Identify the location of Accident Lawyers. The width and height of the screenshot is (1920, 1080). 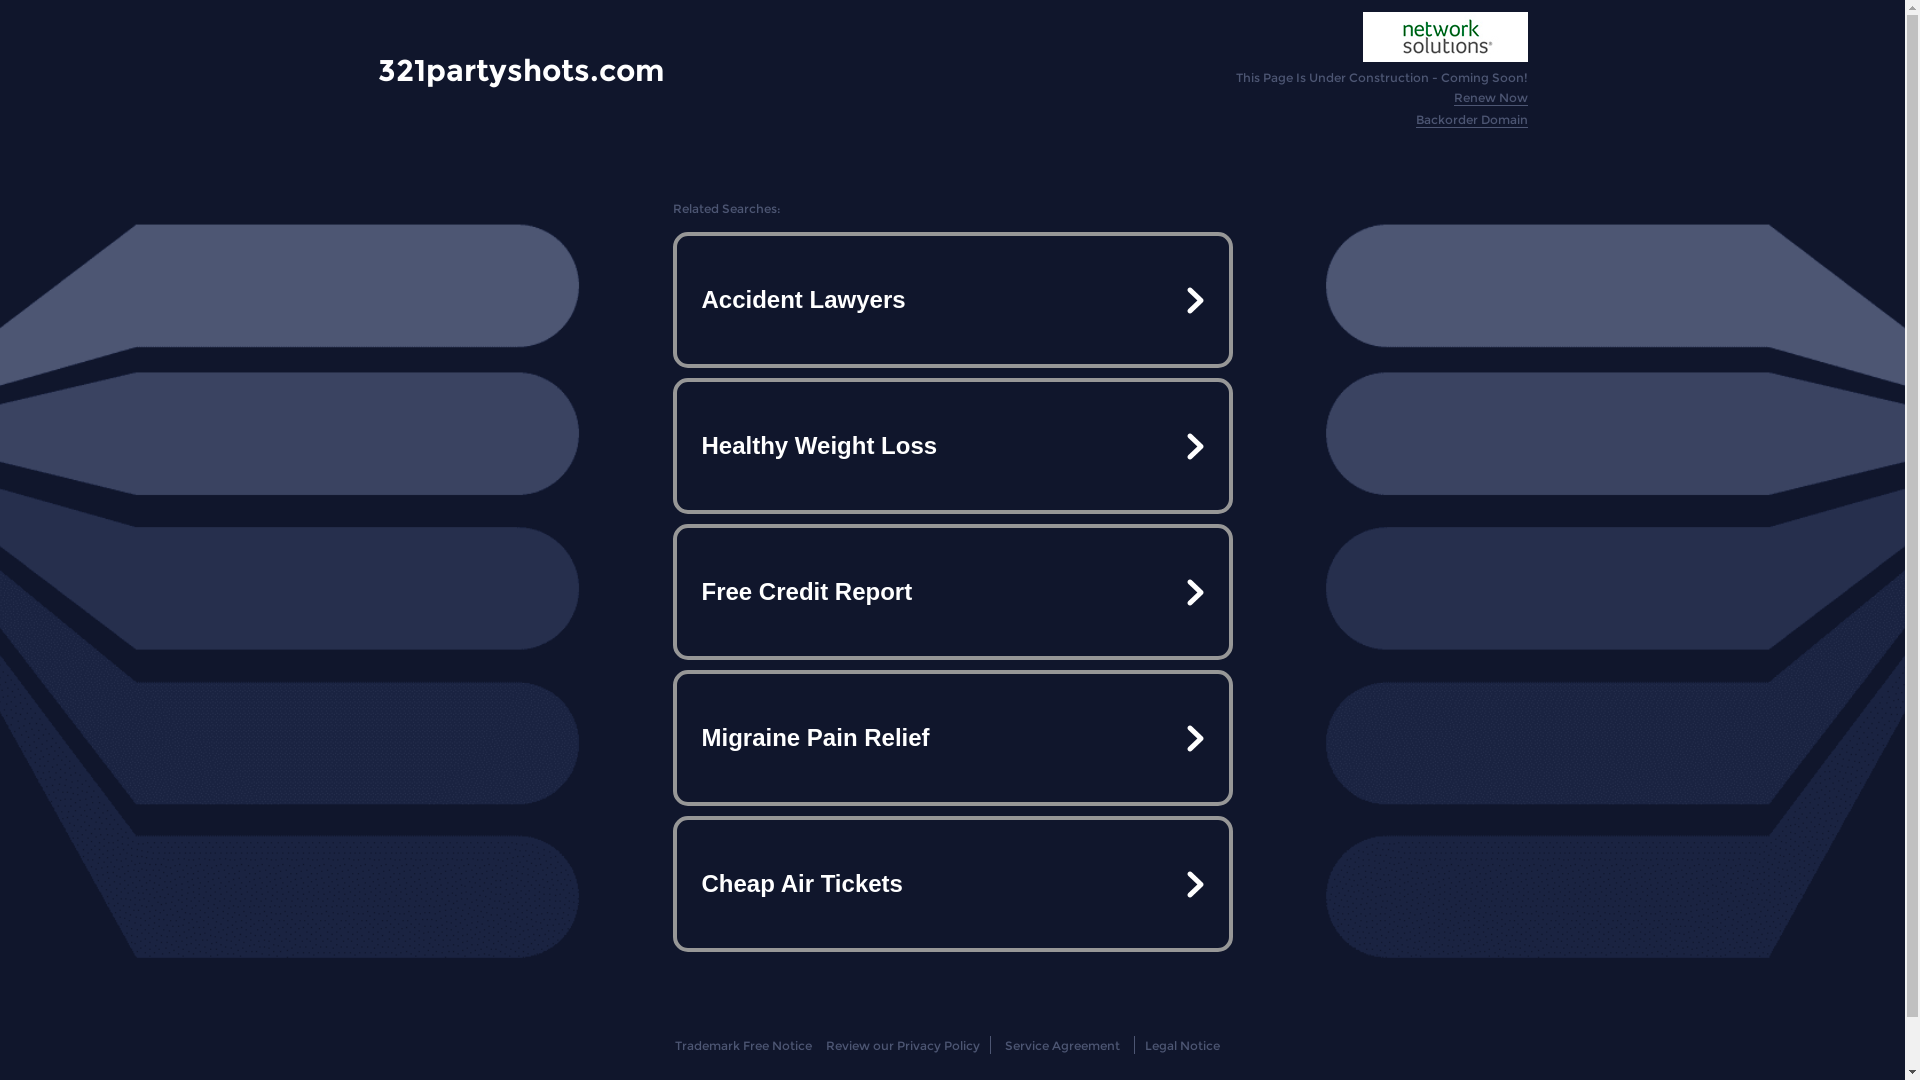
(952, 300).